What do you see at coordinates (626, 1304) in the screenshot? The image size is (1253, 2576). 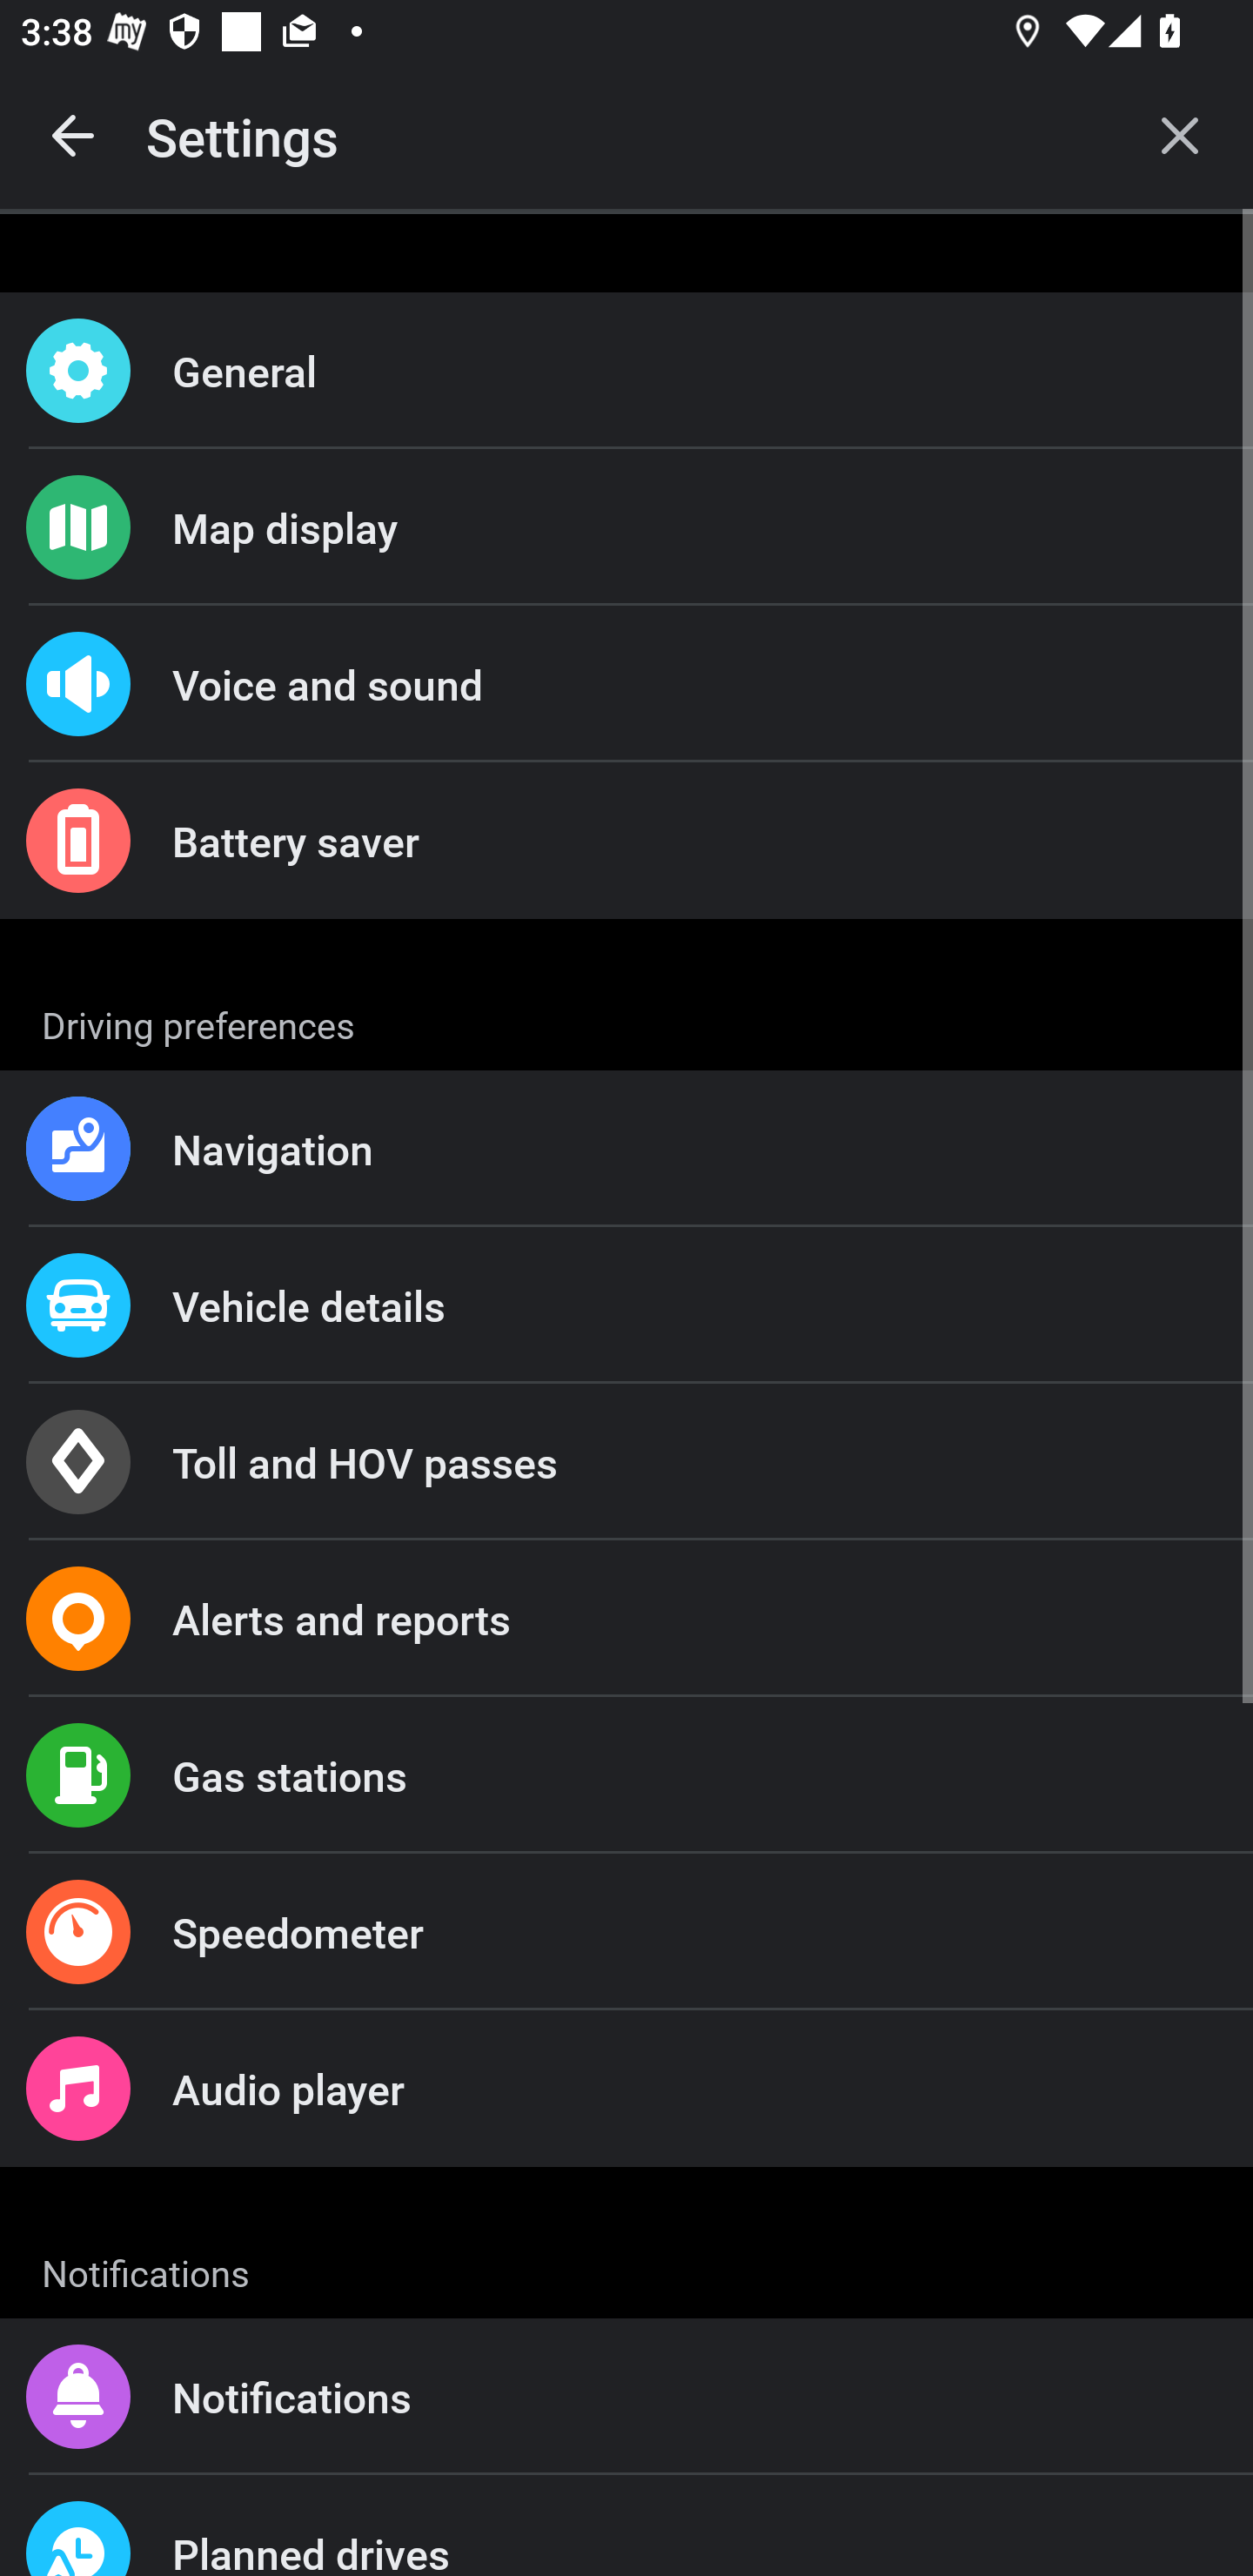 I see `Vehicle details` at bounding box center [626, 1304].